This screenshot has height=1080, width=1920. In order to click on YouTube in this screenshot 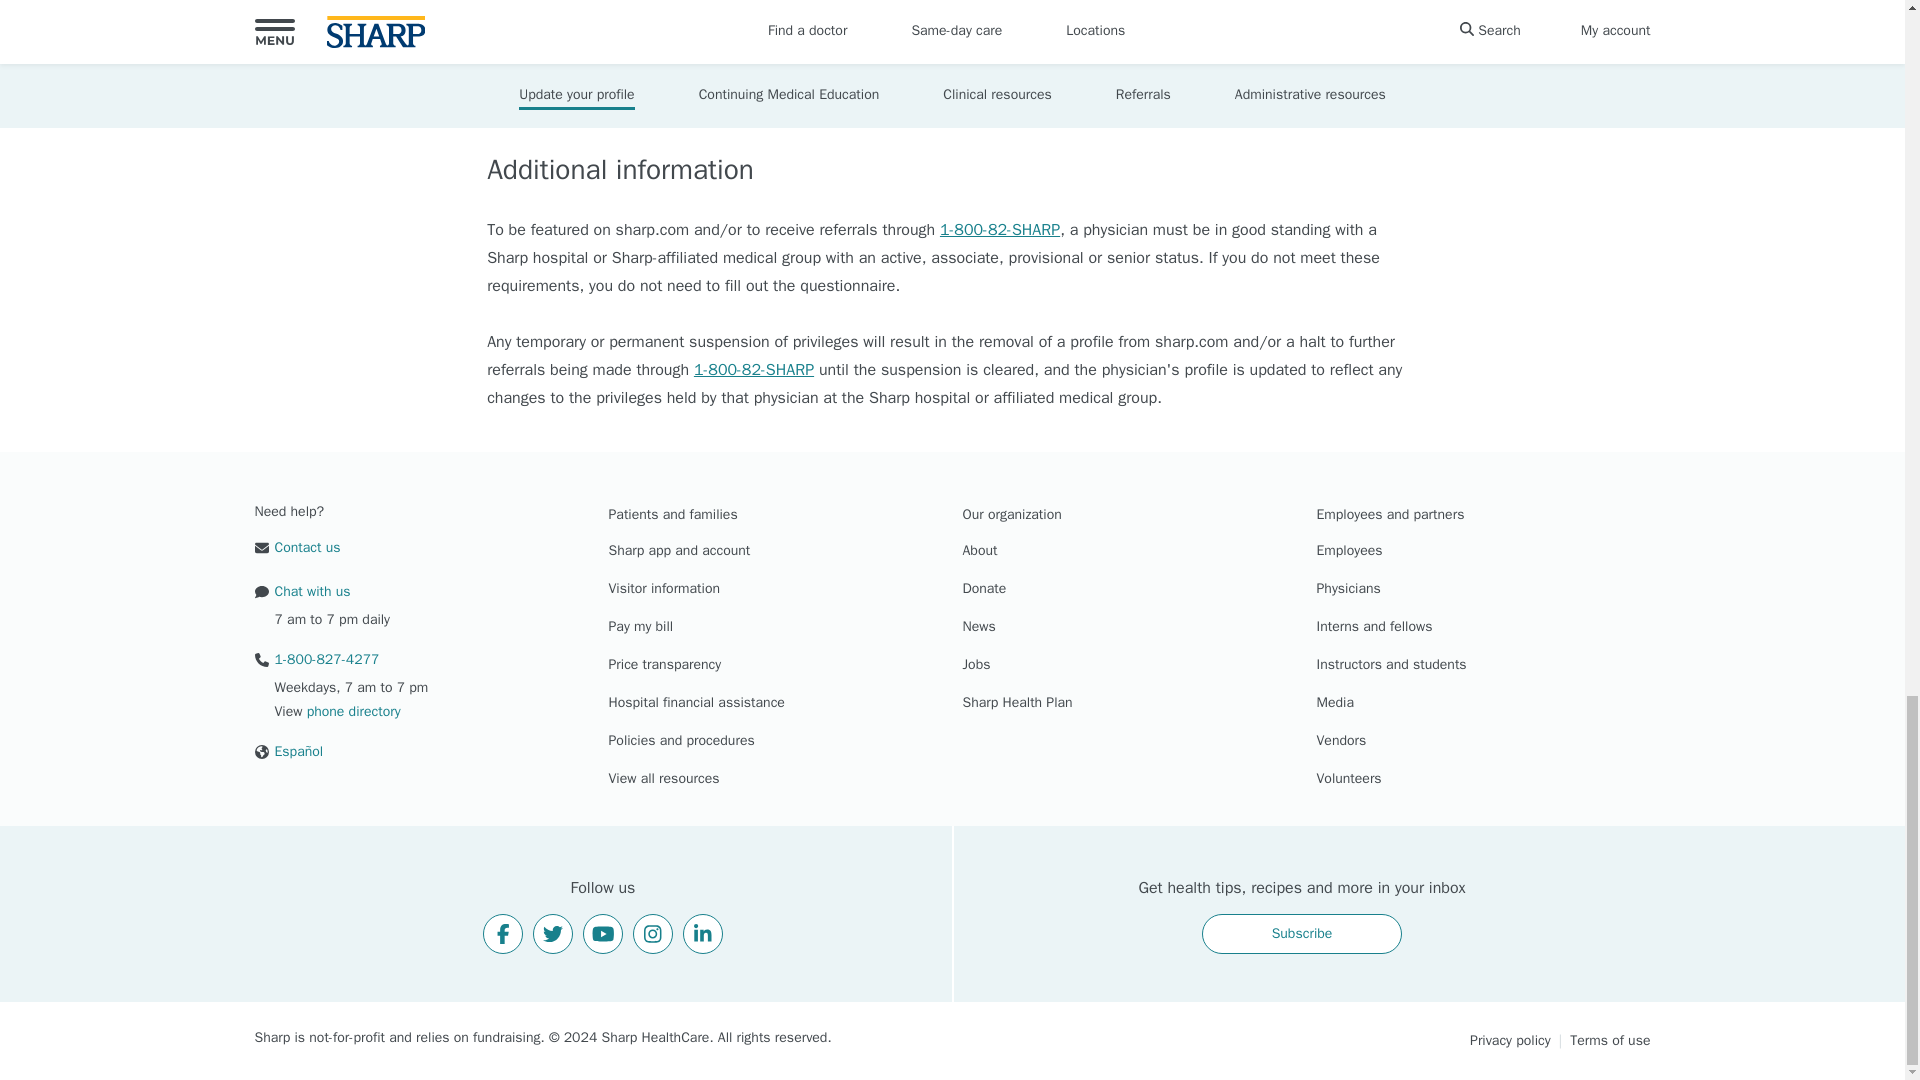, I will do `click(602, 933)`.